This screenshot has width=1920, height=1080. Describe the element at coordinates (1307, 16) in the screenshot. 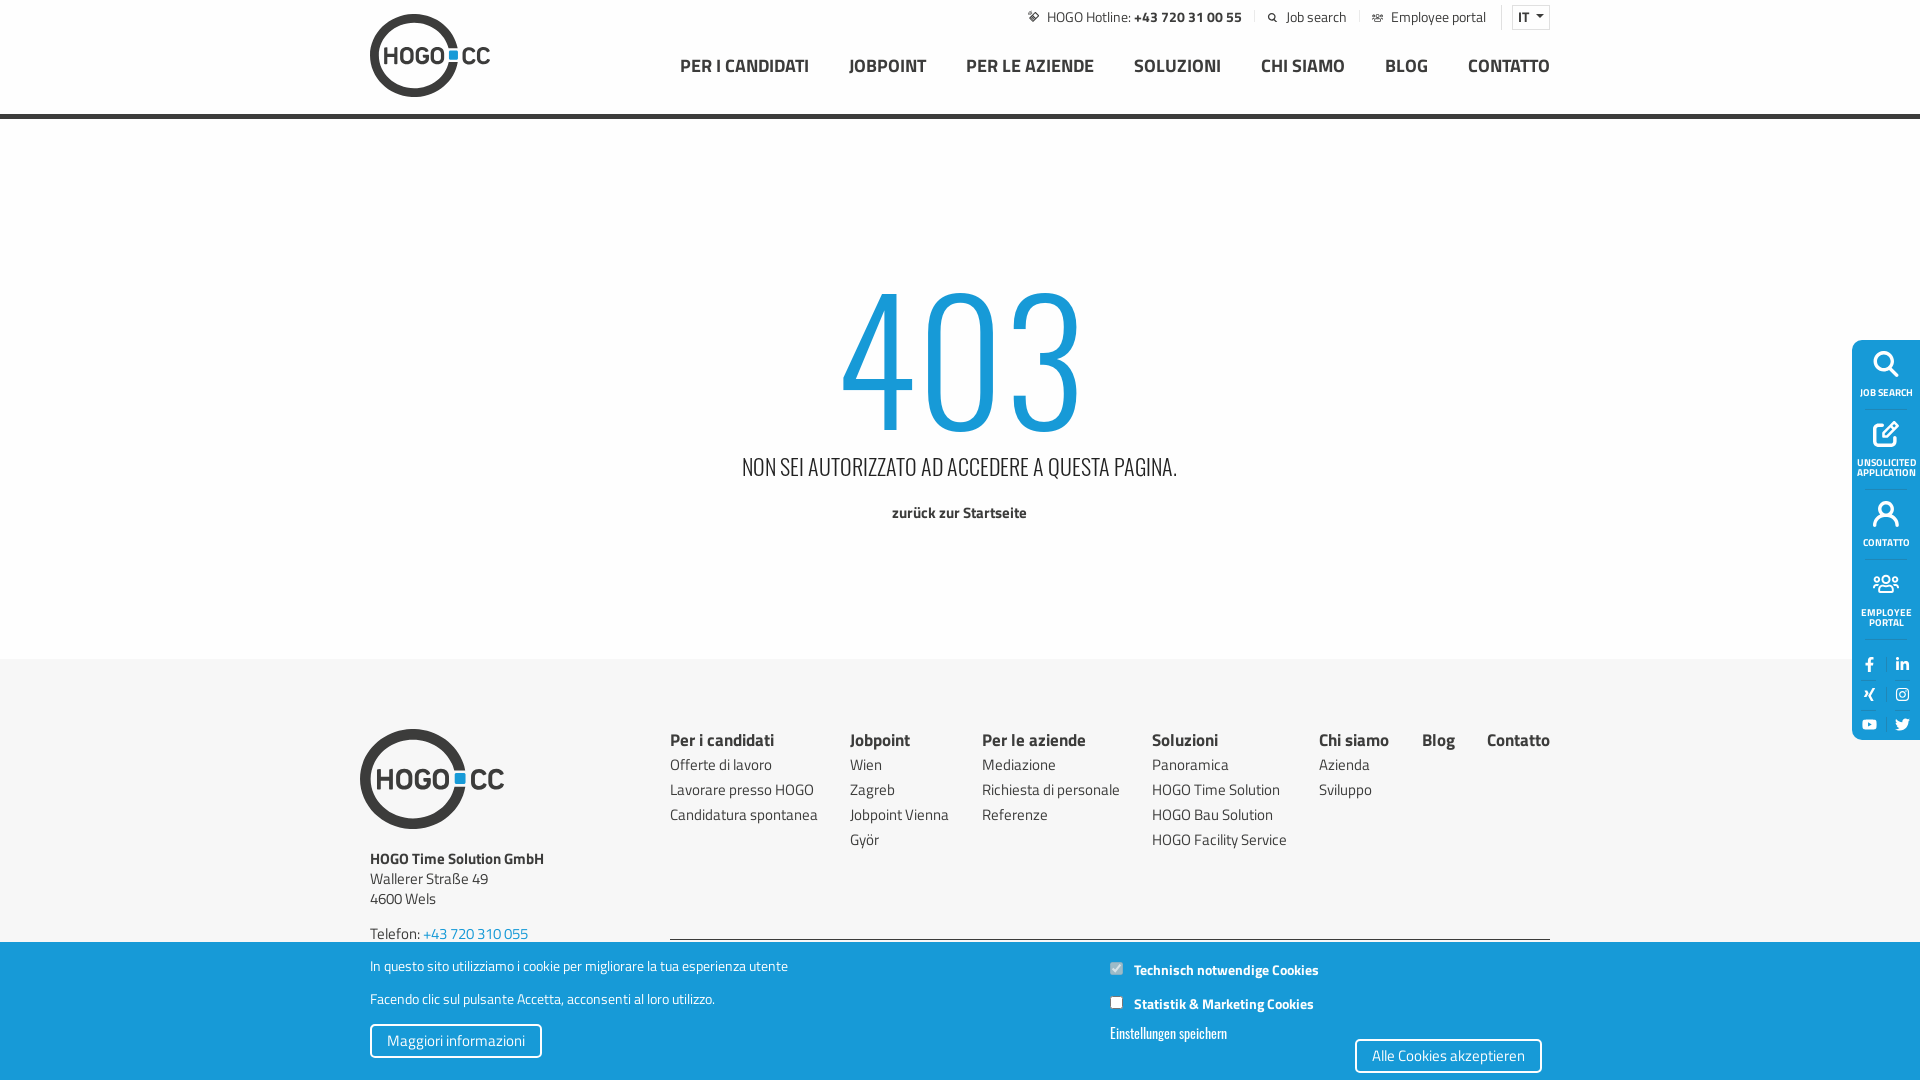

I see `Job search` at that location.